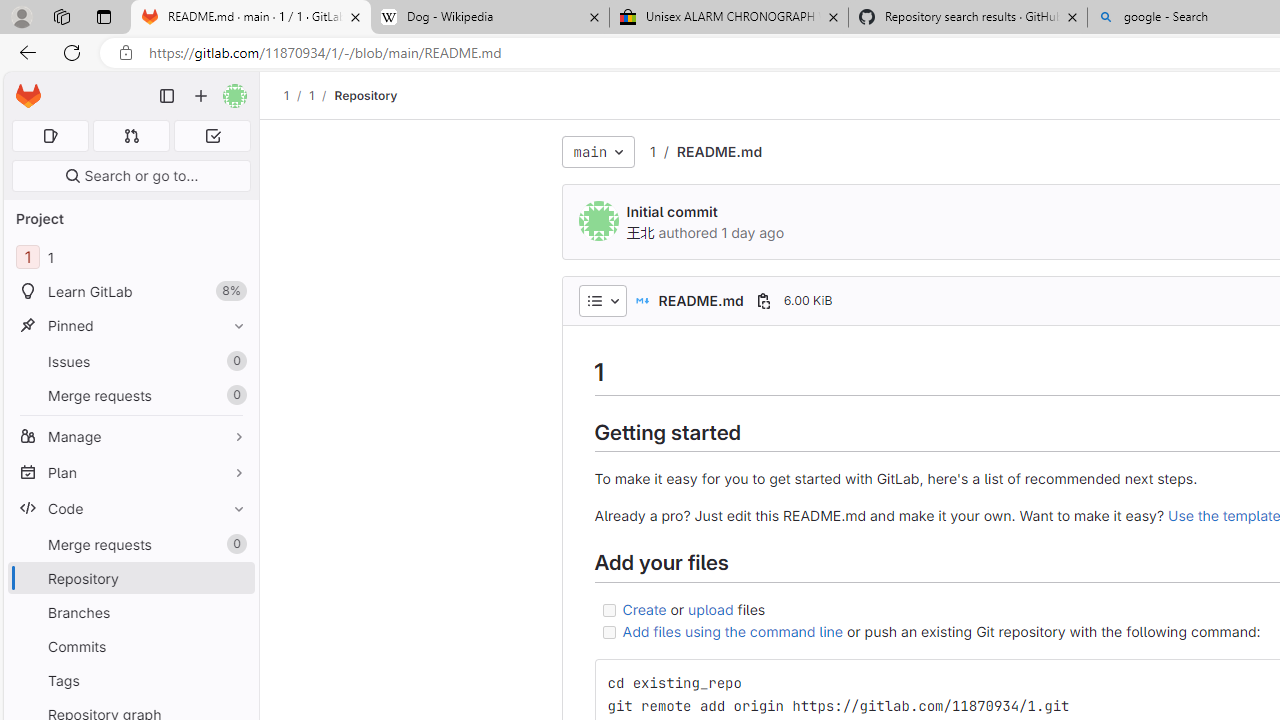 The image size is (1280, 720). Describe the element at coordinates (644, 608) in the screenshot. I see `Create` at that location.